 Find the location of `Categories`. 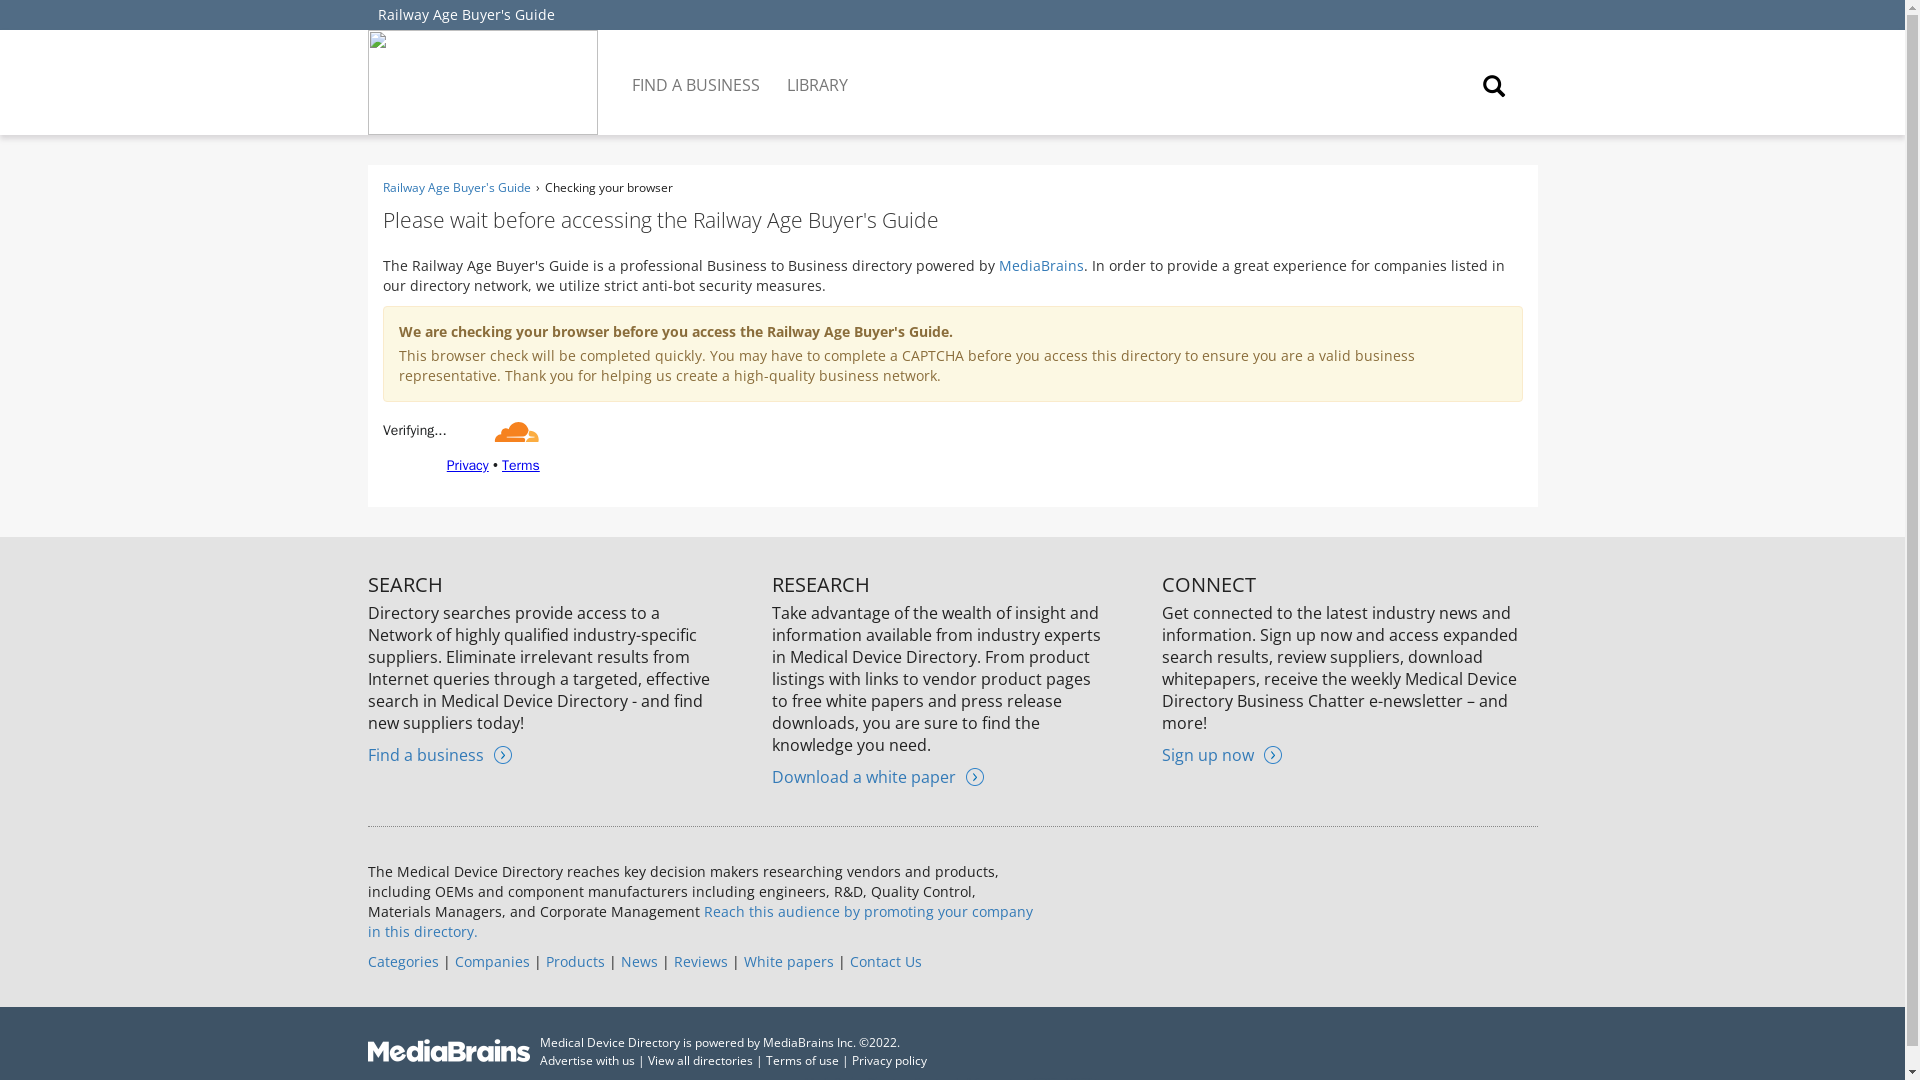

Categories is located at coordinates (404, 960).